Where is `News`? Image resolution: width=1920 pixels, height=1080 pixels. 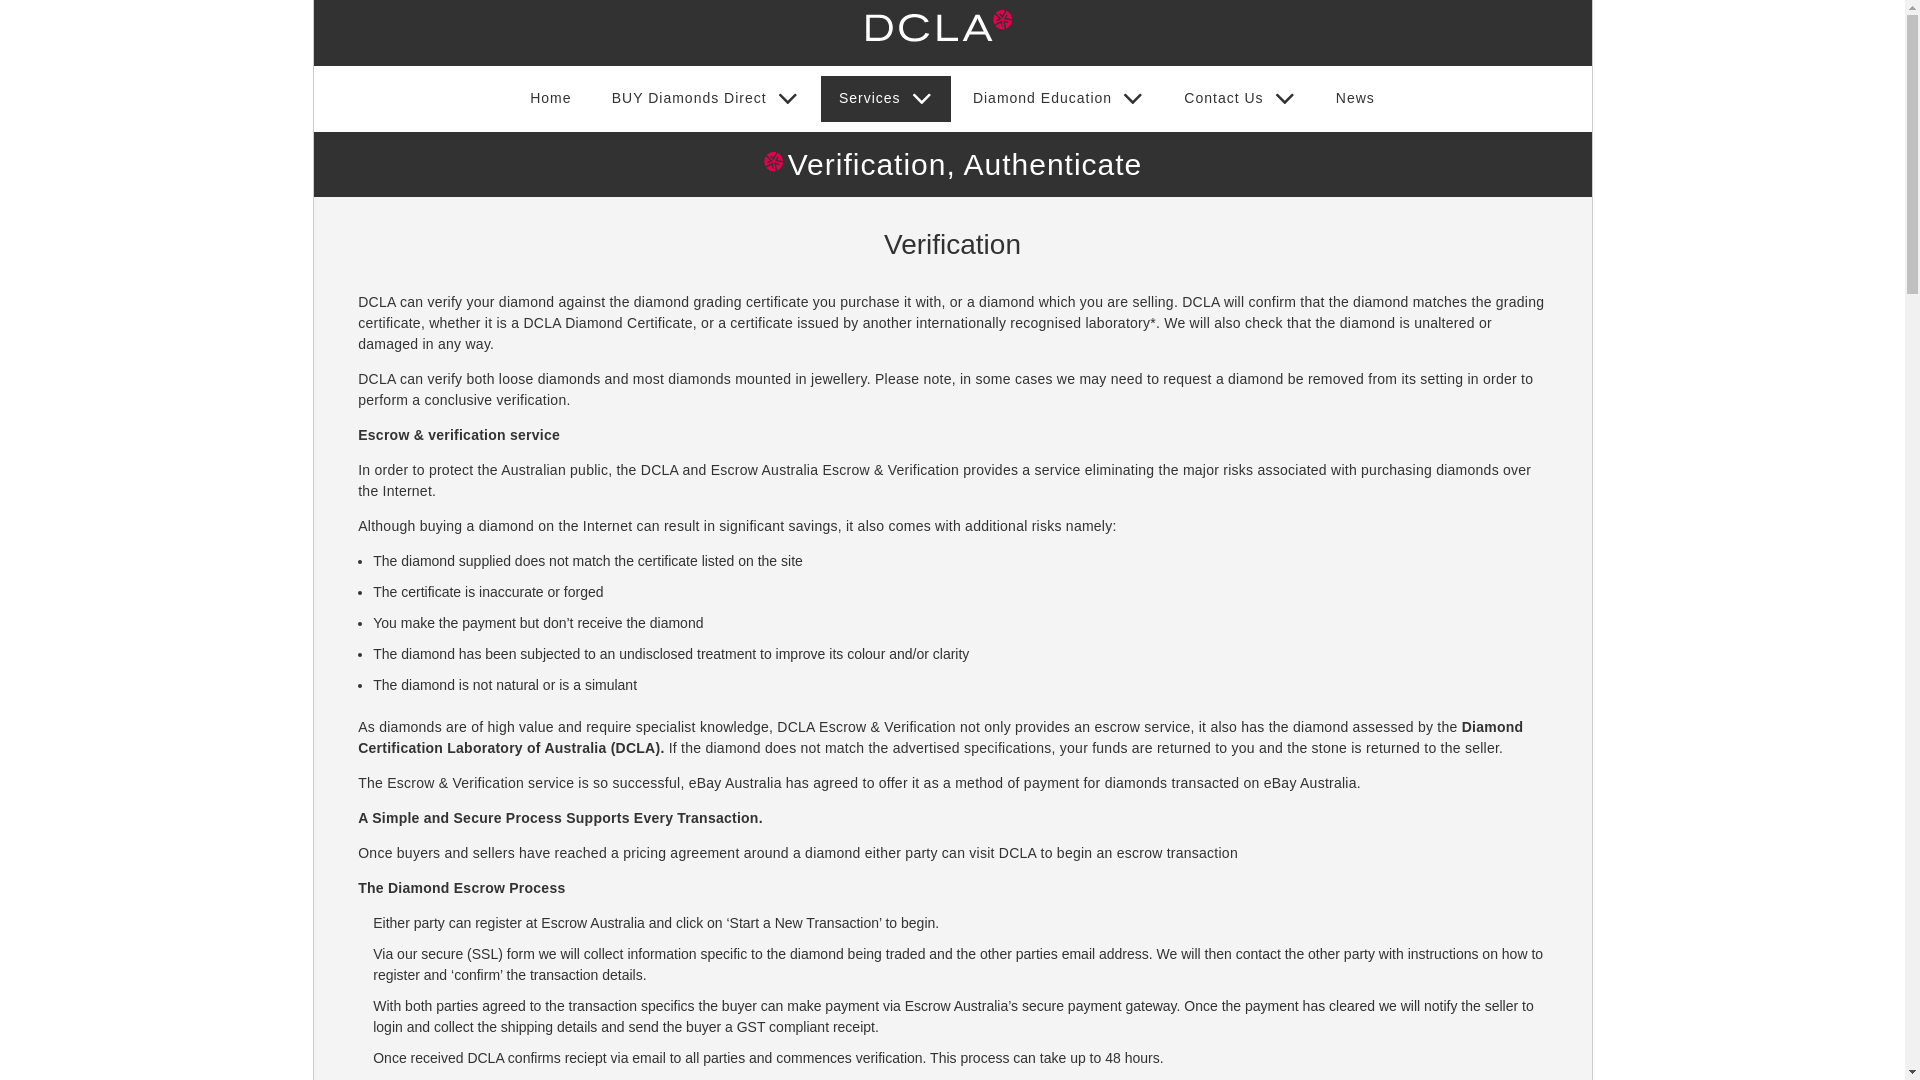
News is located at coordinates (1356, 98).